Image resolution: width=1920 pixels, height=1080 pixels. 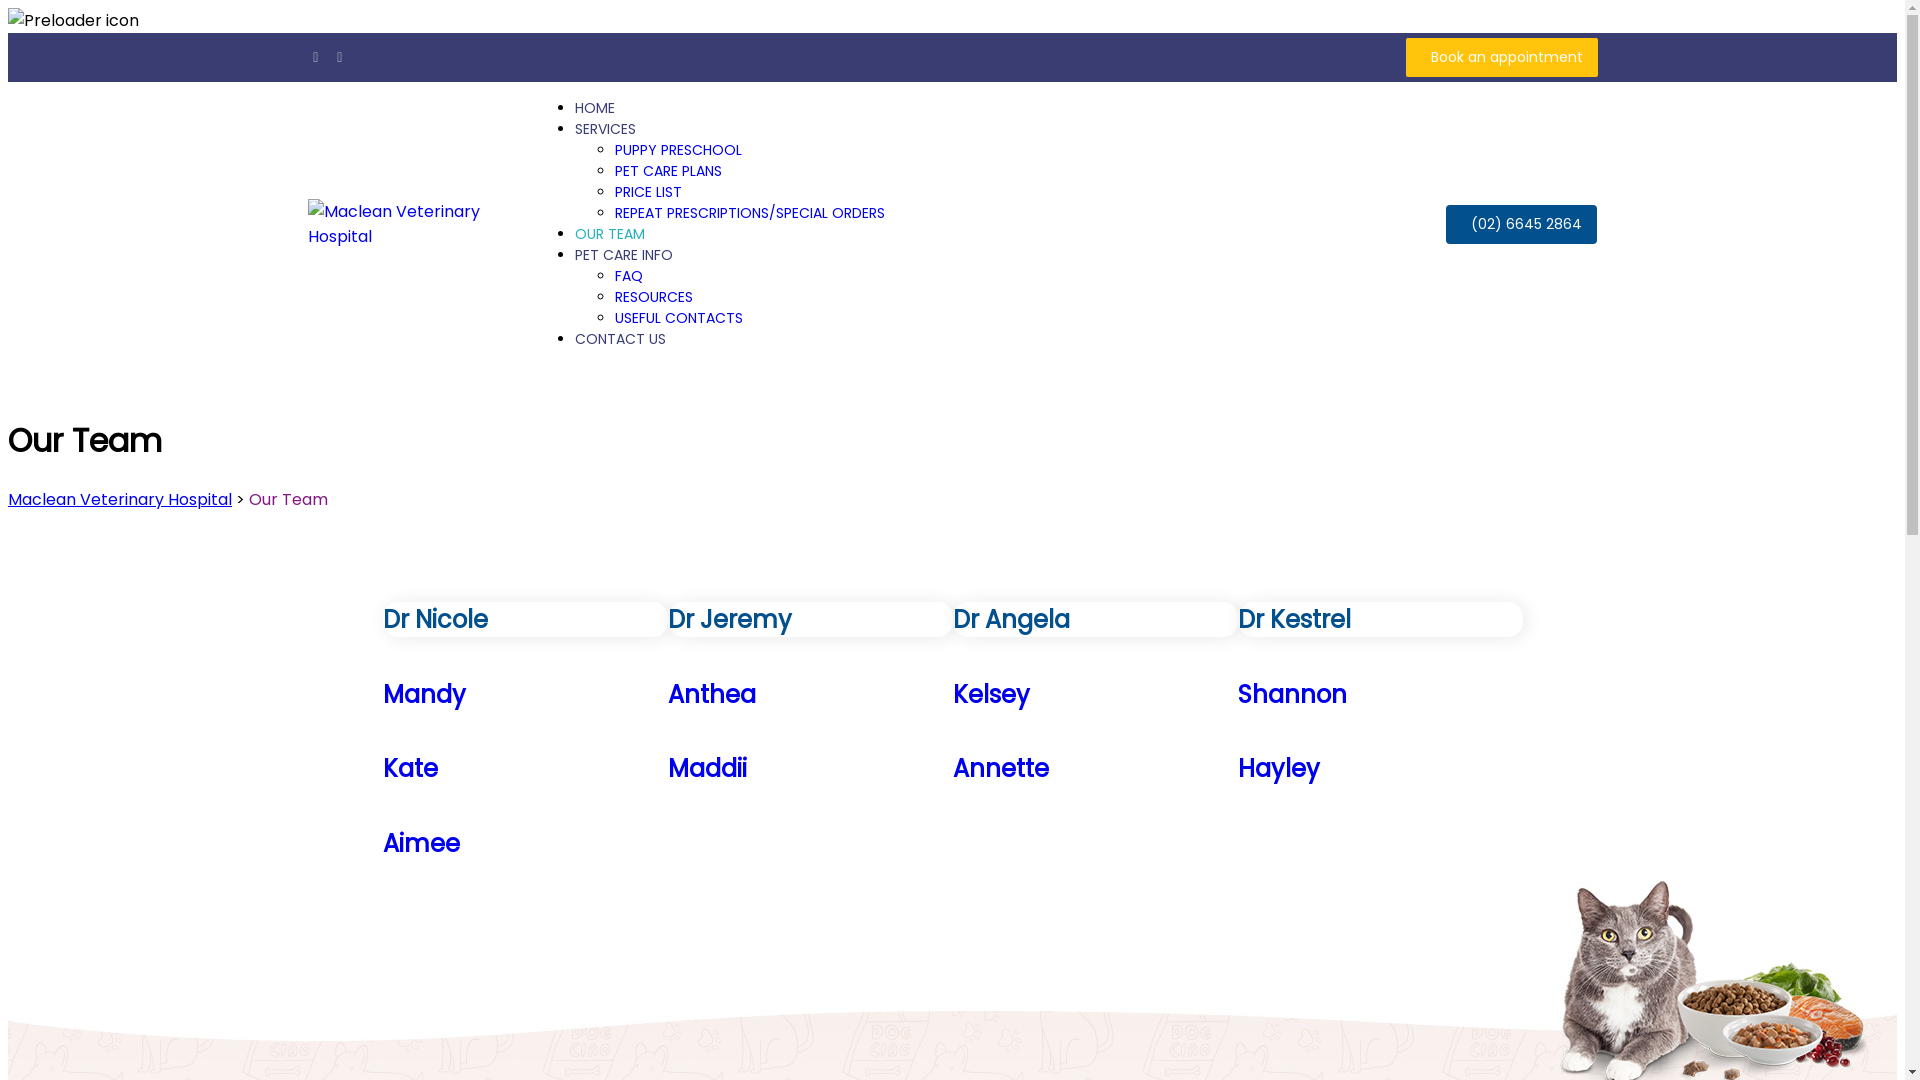 What do you see at coordinates (524, 620) in the screenshot?
I see `Dr Nicole` at bounding box center [524, 620].